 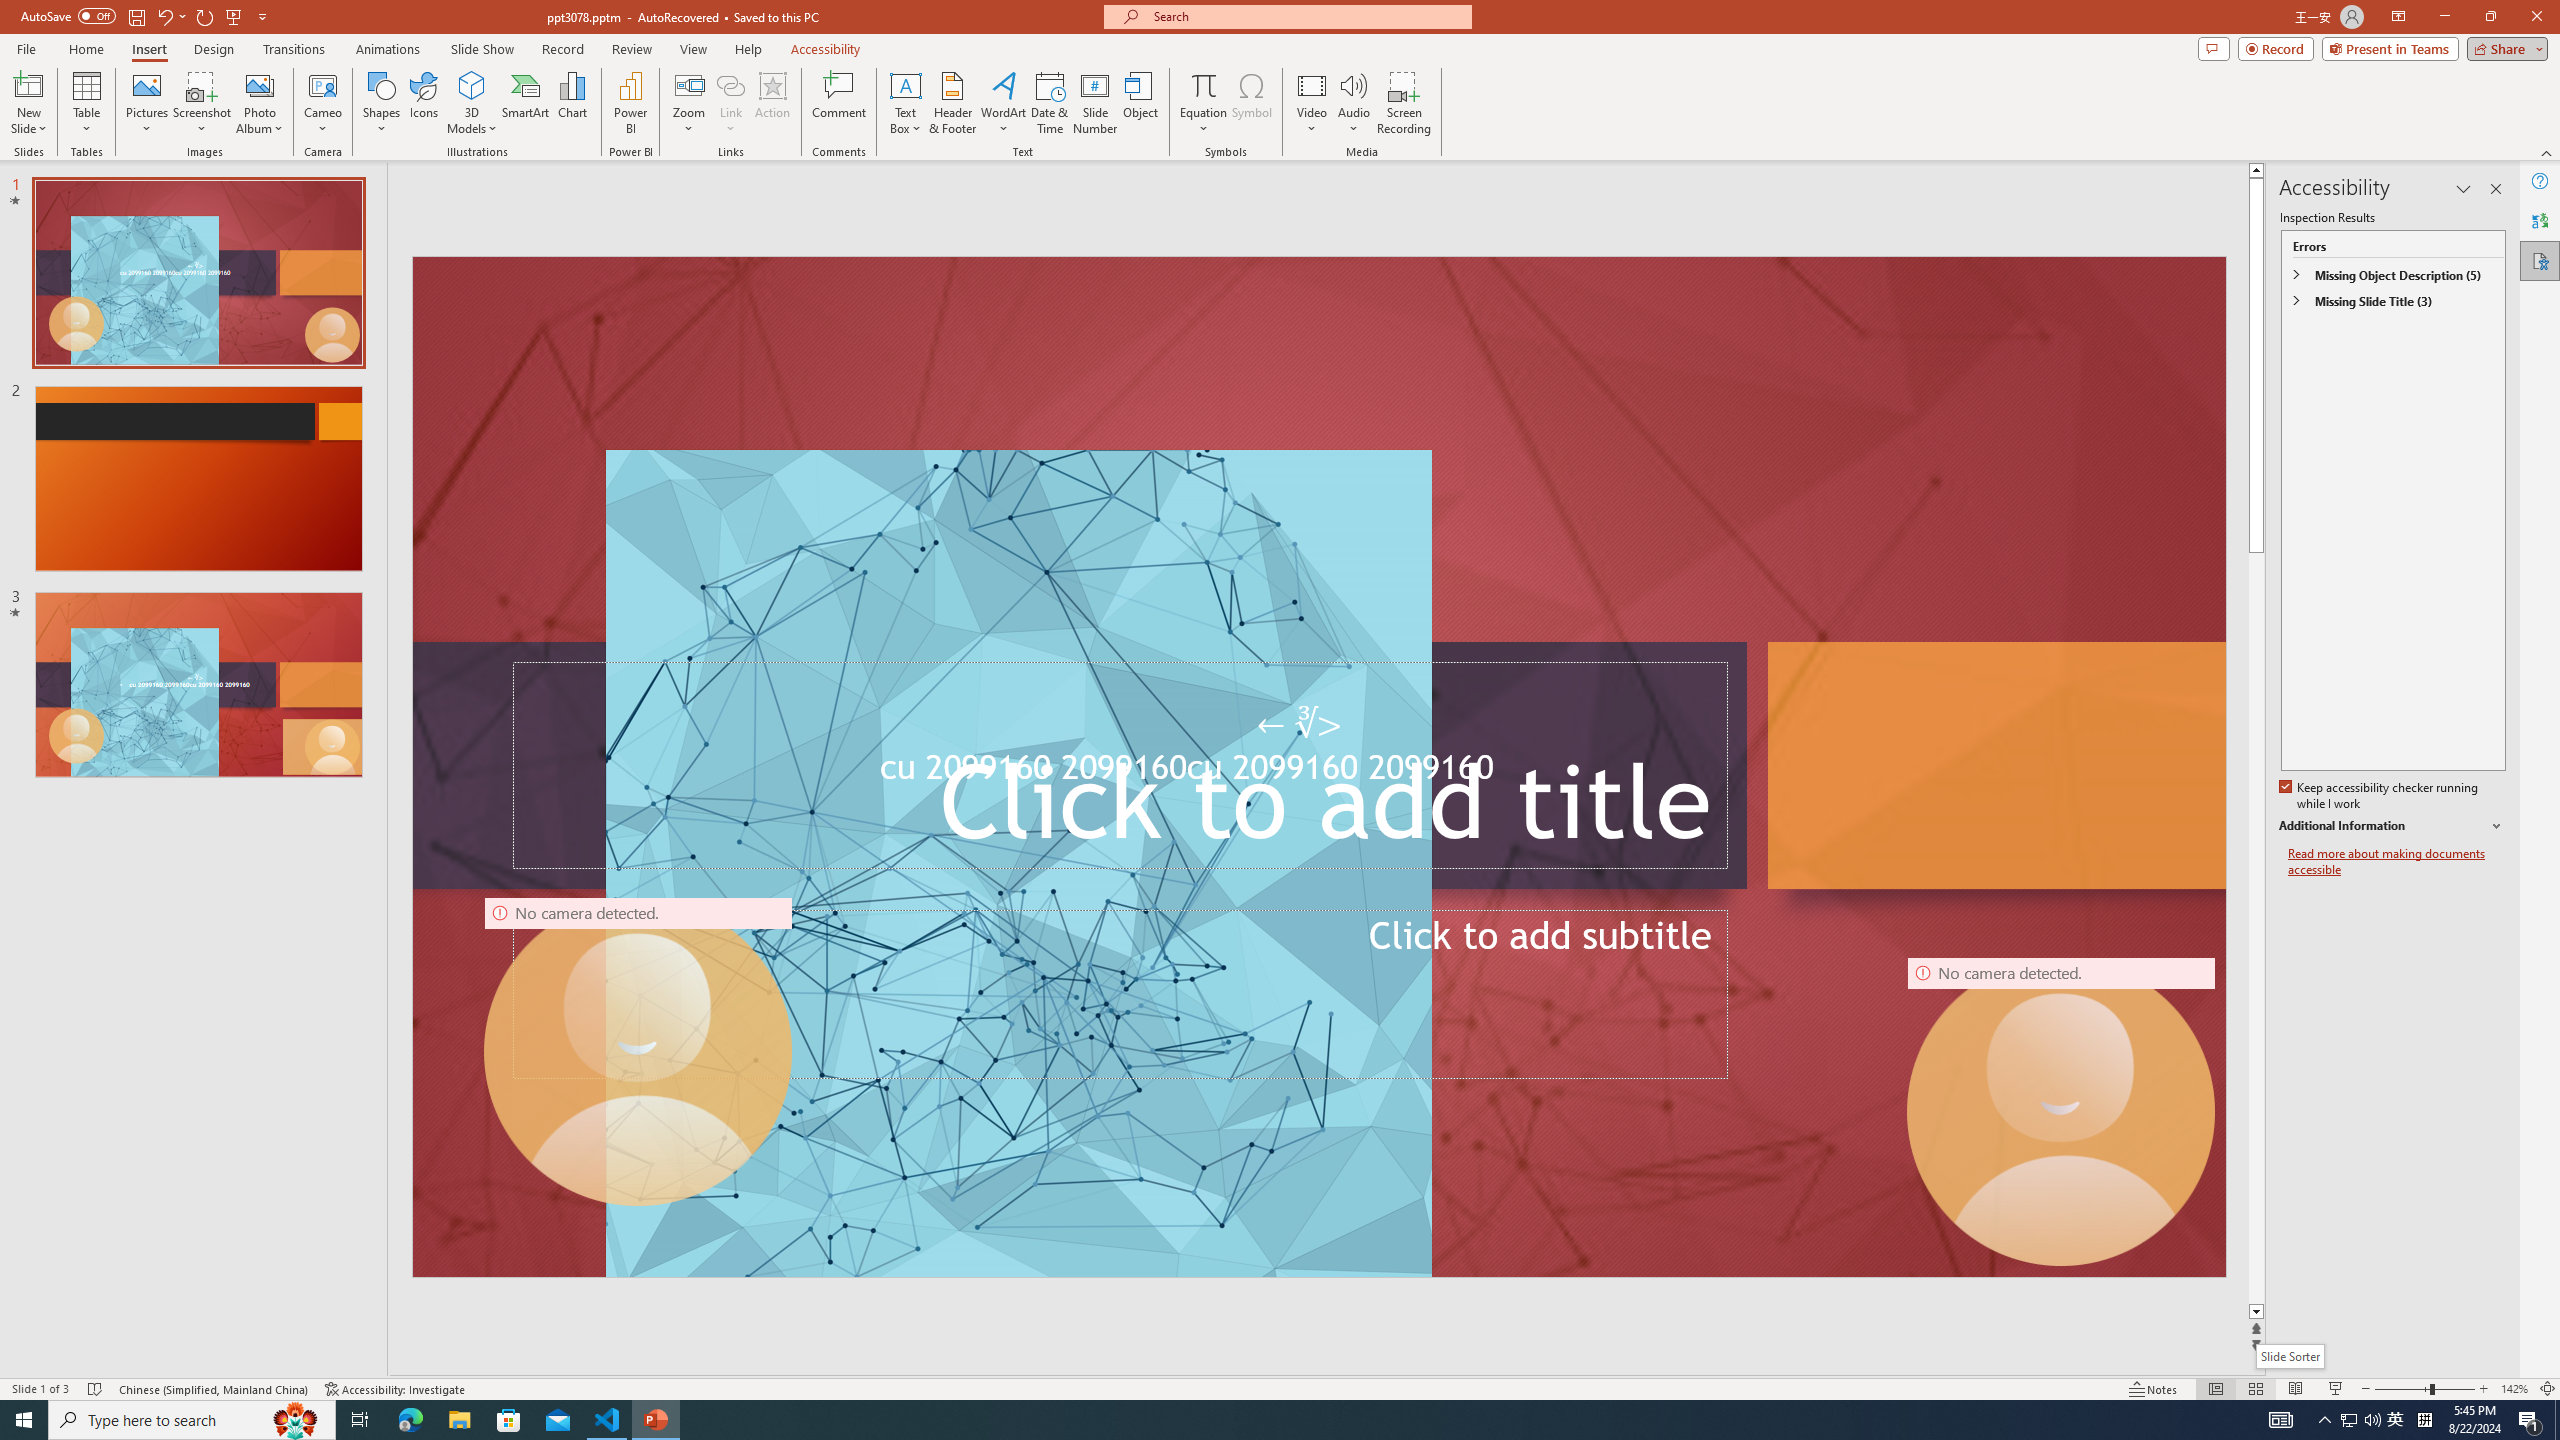 I want to click on Object..., so click(x=1142, y=103).